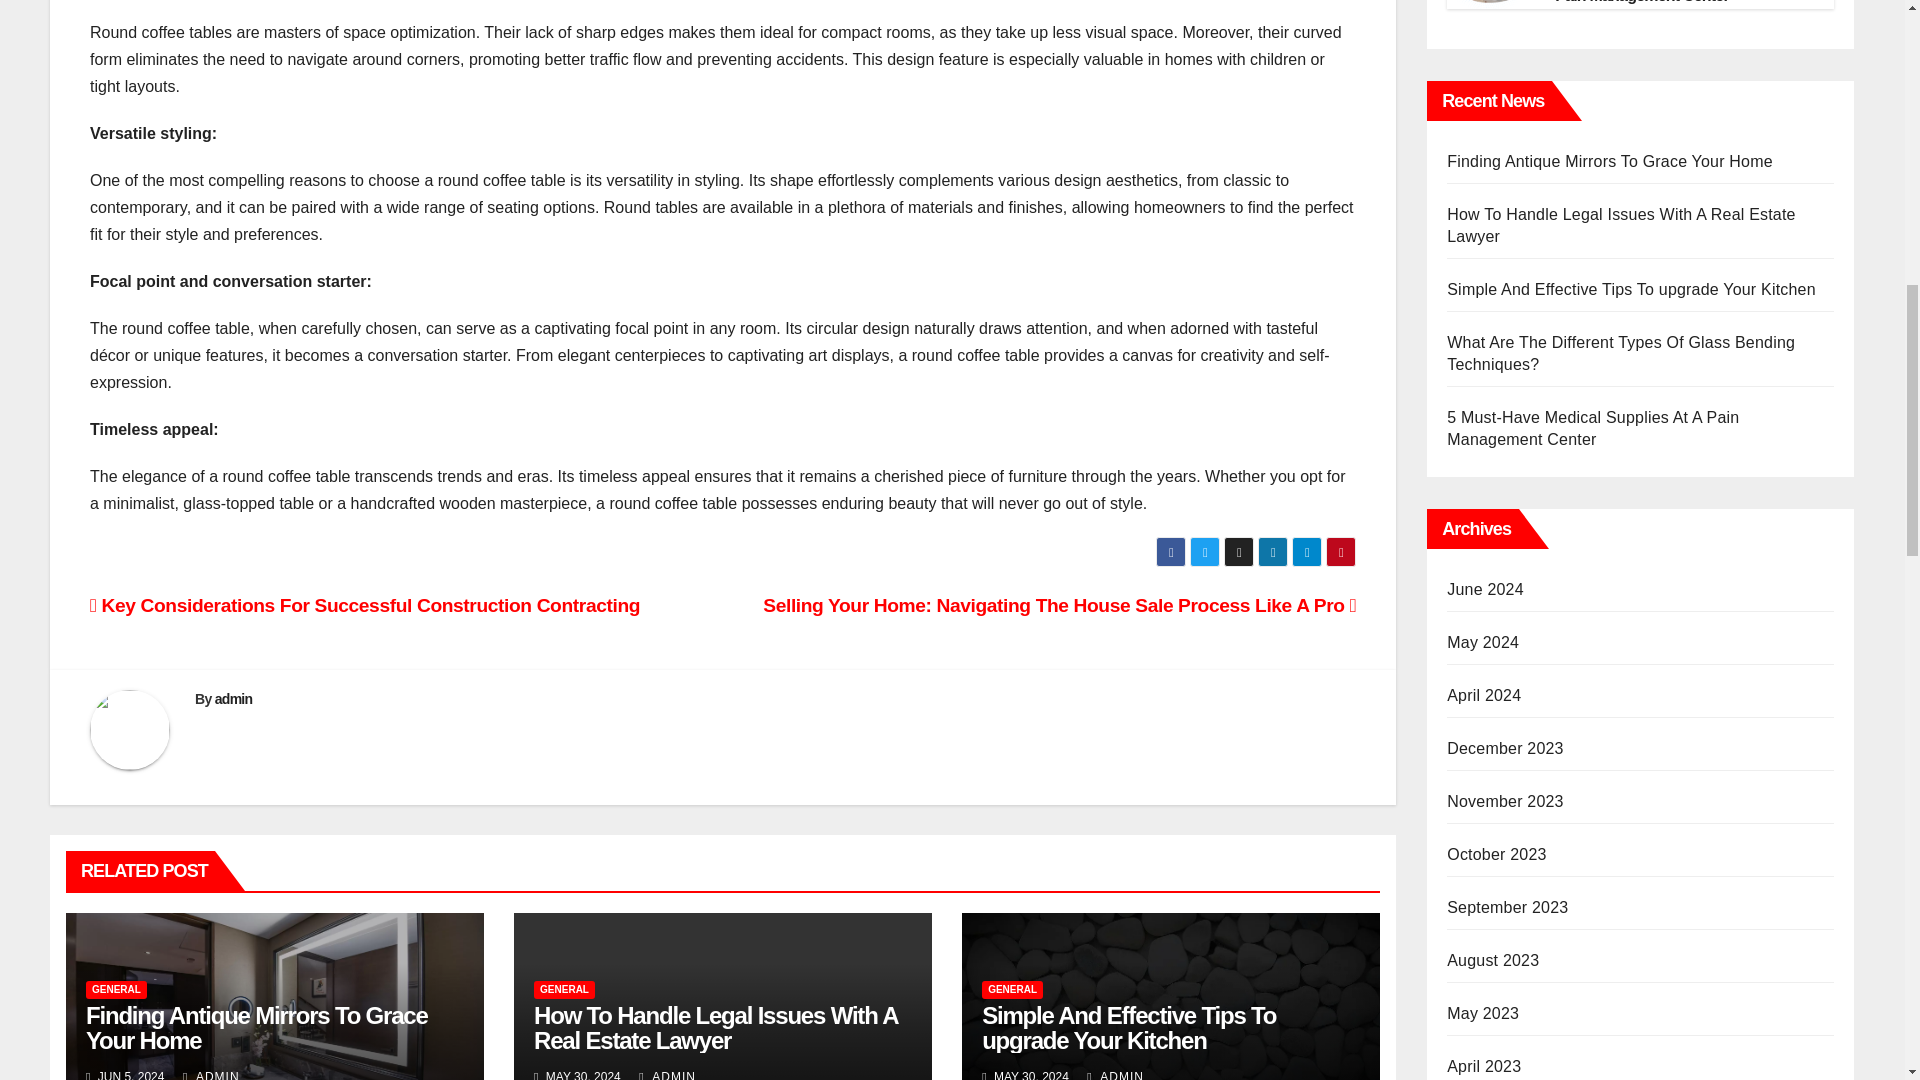 This screenshot has height=1080, width=1920. What do you see at coordinates (257, 1028) in the screenshot?
I see `Permalink to: Finding Antique Mirrors To Grace Your Home` at bounding box center [257, 1028].